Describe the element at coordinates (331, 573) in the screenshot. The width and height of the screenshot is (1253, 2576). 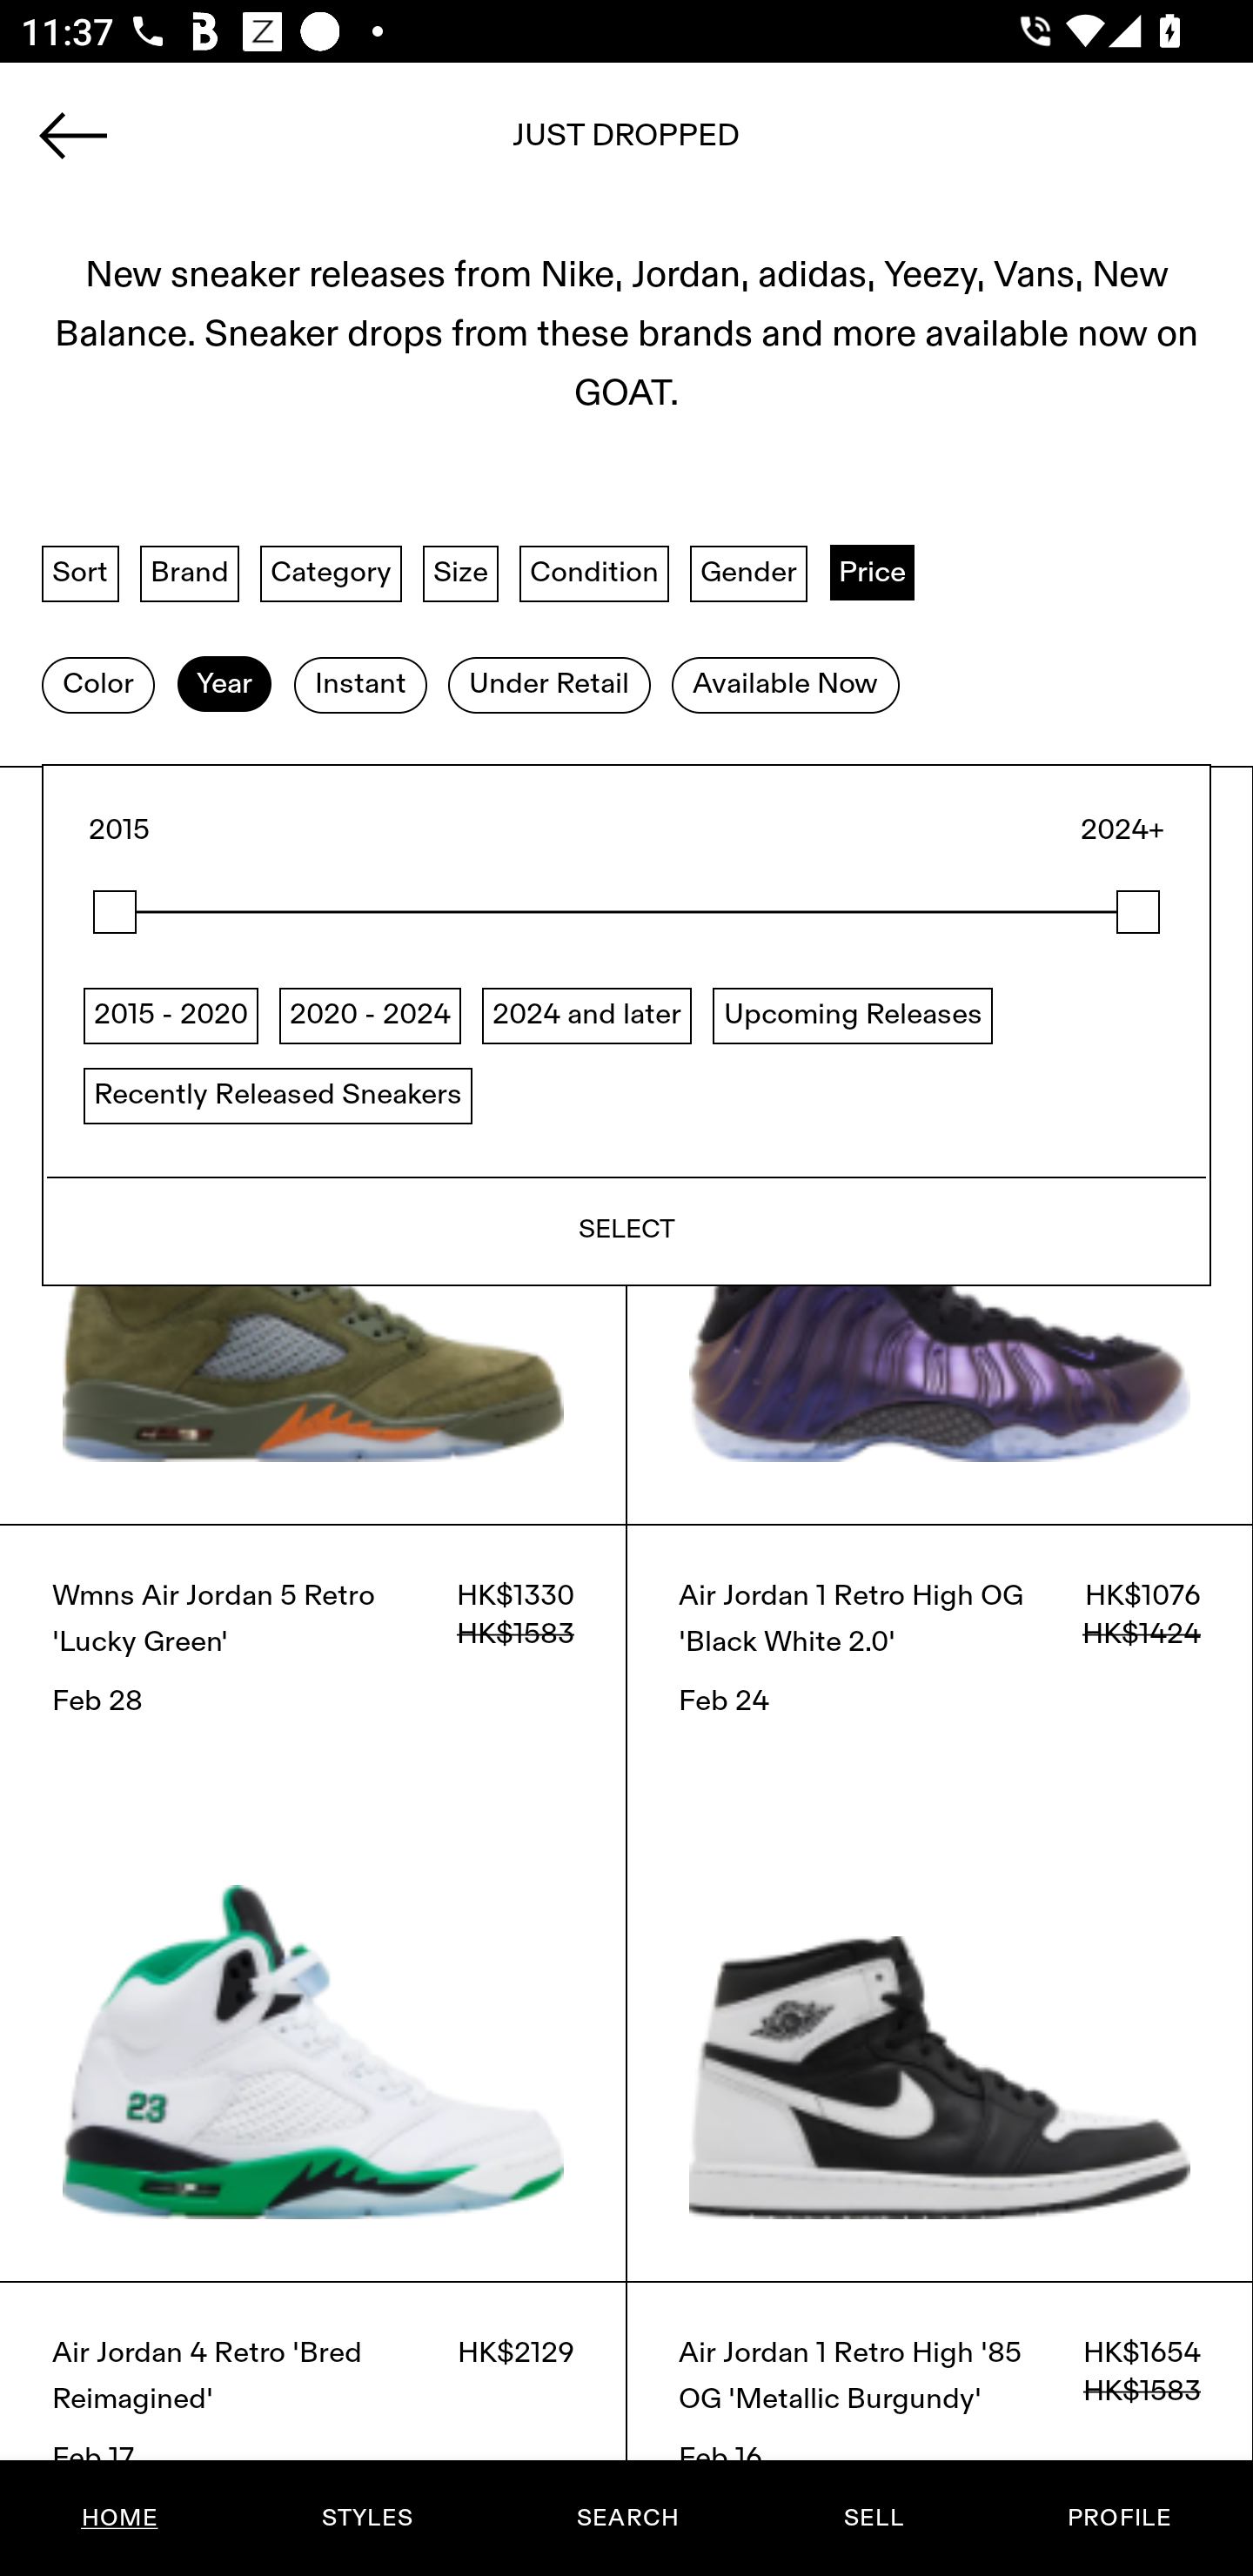
I see `Category` at that location.